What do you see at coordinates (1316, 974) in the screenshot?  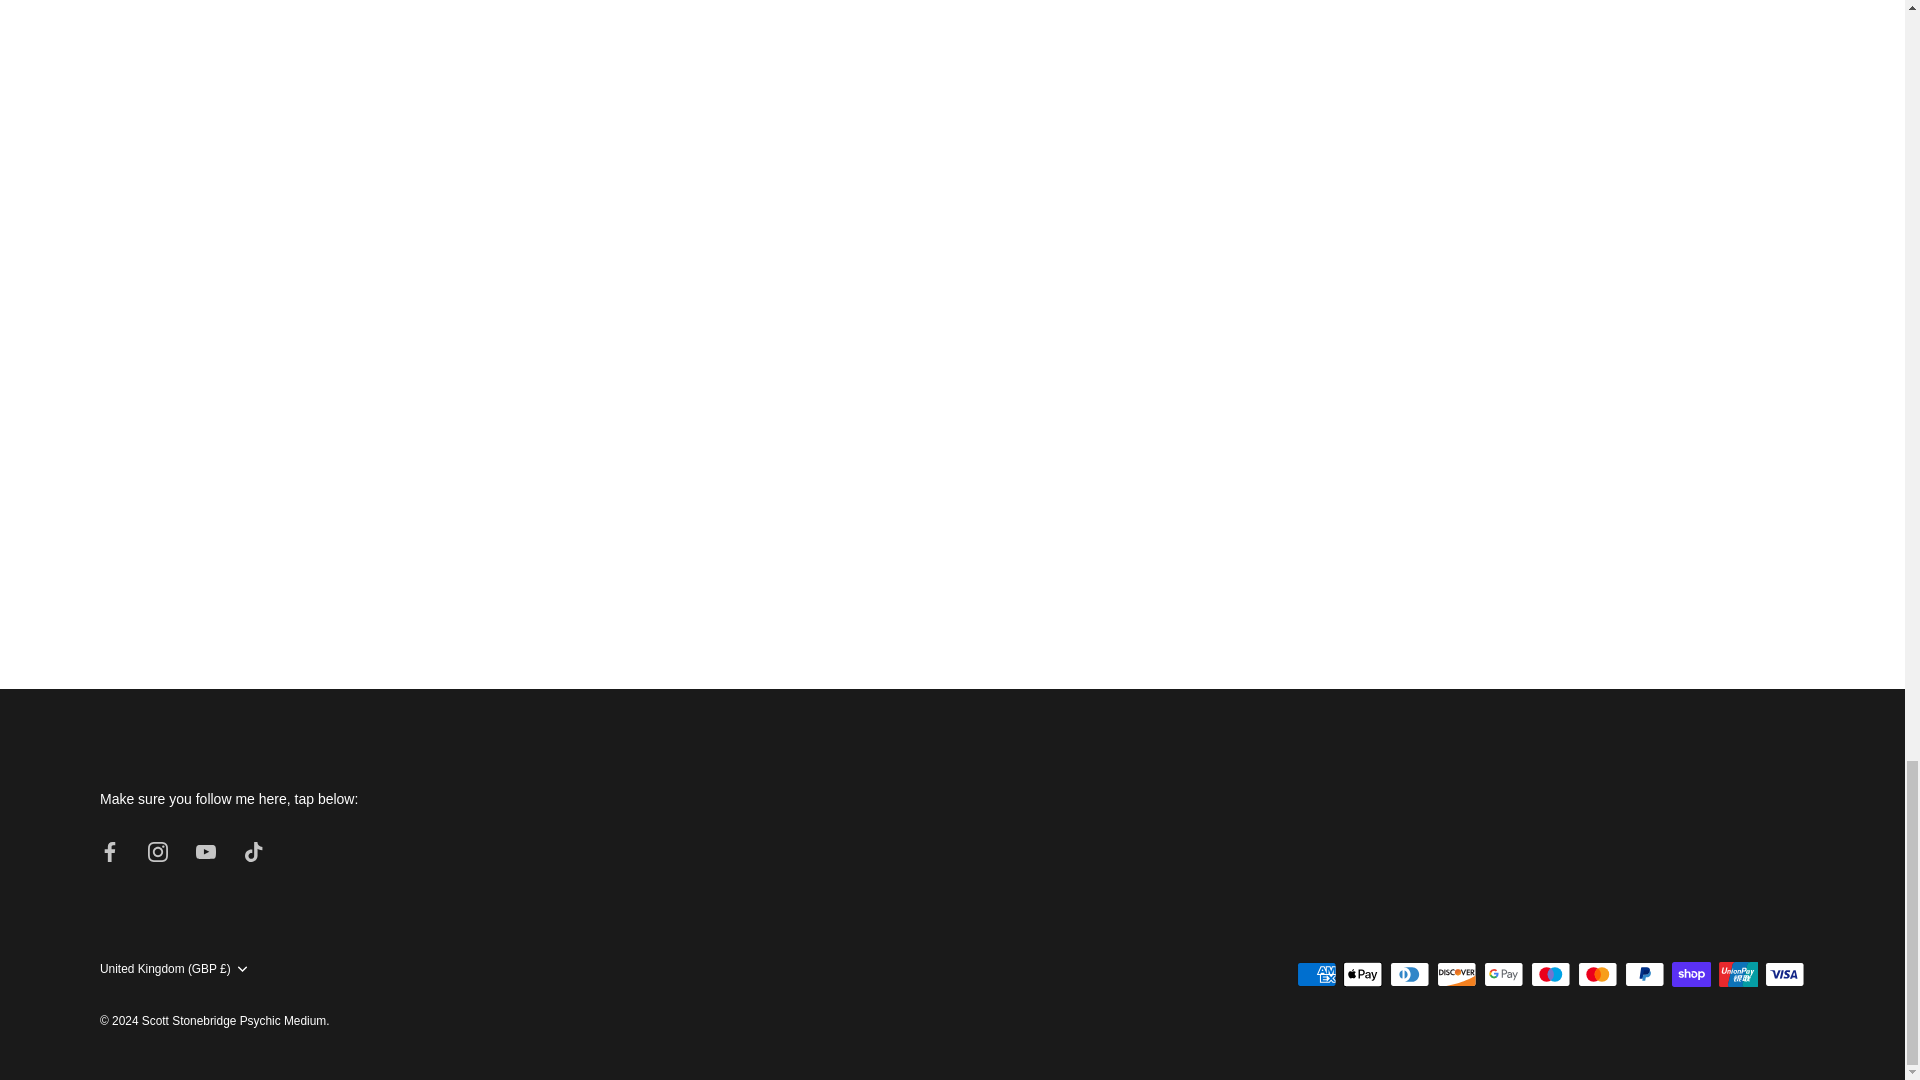 I see `American Express` at bounding box center [1316, 974].